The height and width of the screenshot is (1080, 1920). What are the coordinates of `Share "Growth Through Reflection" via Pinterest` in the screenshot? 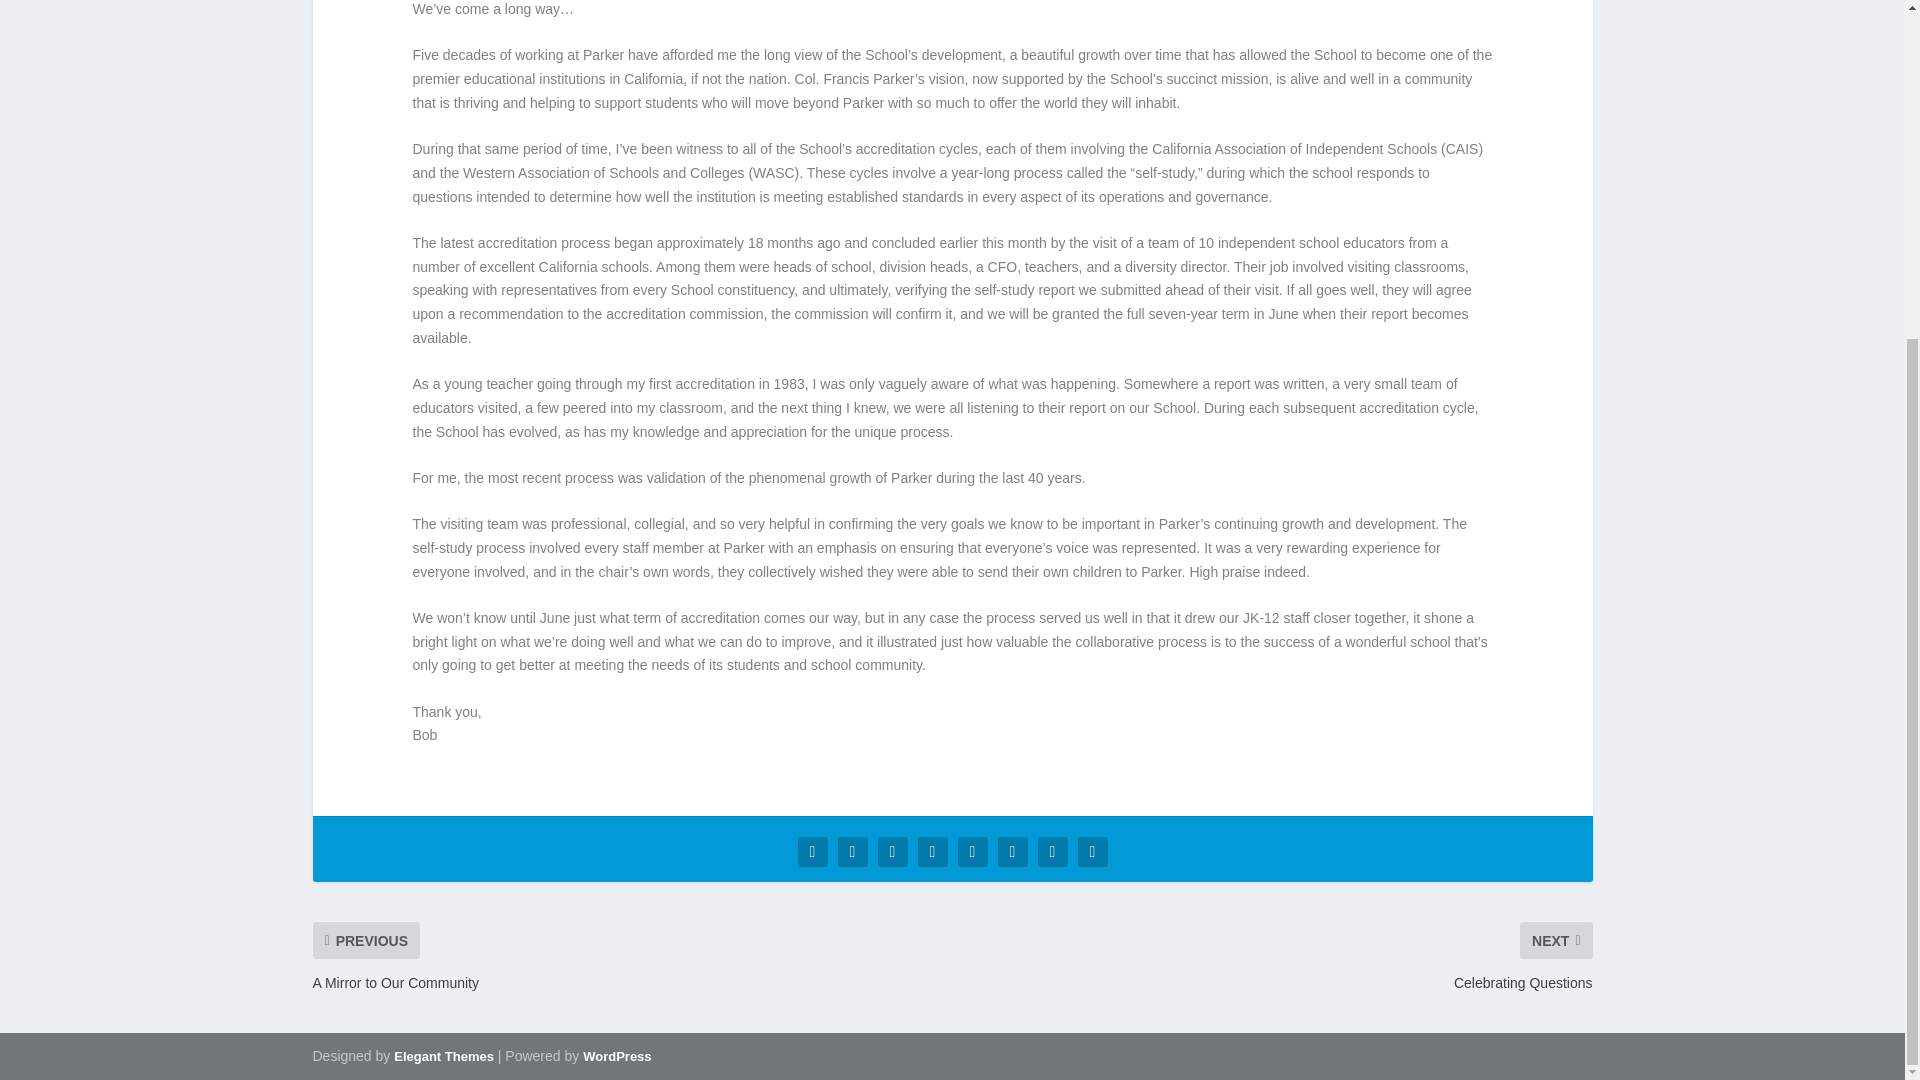 It's located at (932, 851).